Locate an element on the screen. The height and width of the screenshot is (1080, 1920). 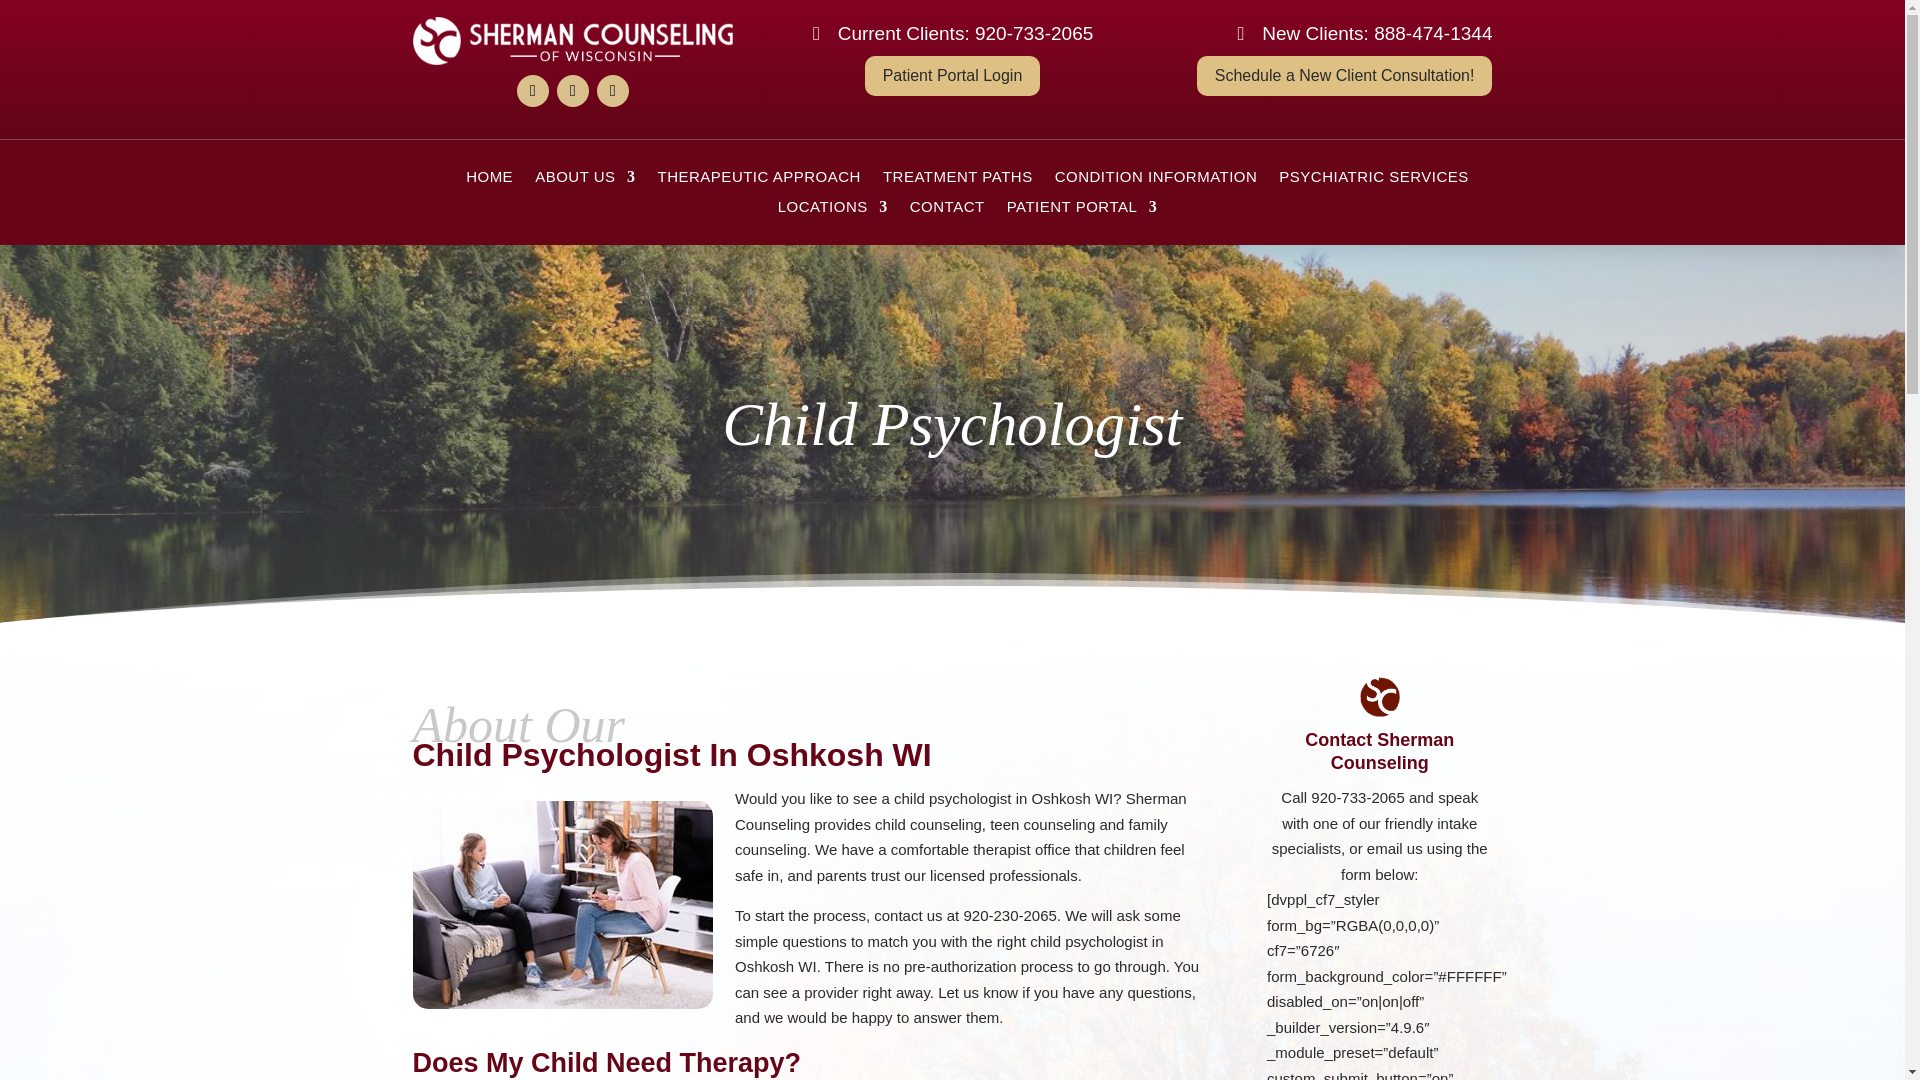
Schedule a New Client Consultation! is located at coordinates (1344, 76).